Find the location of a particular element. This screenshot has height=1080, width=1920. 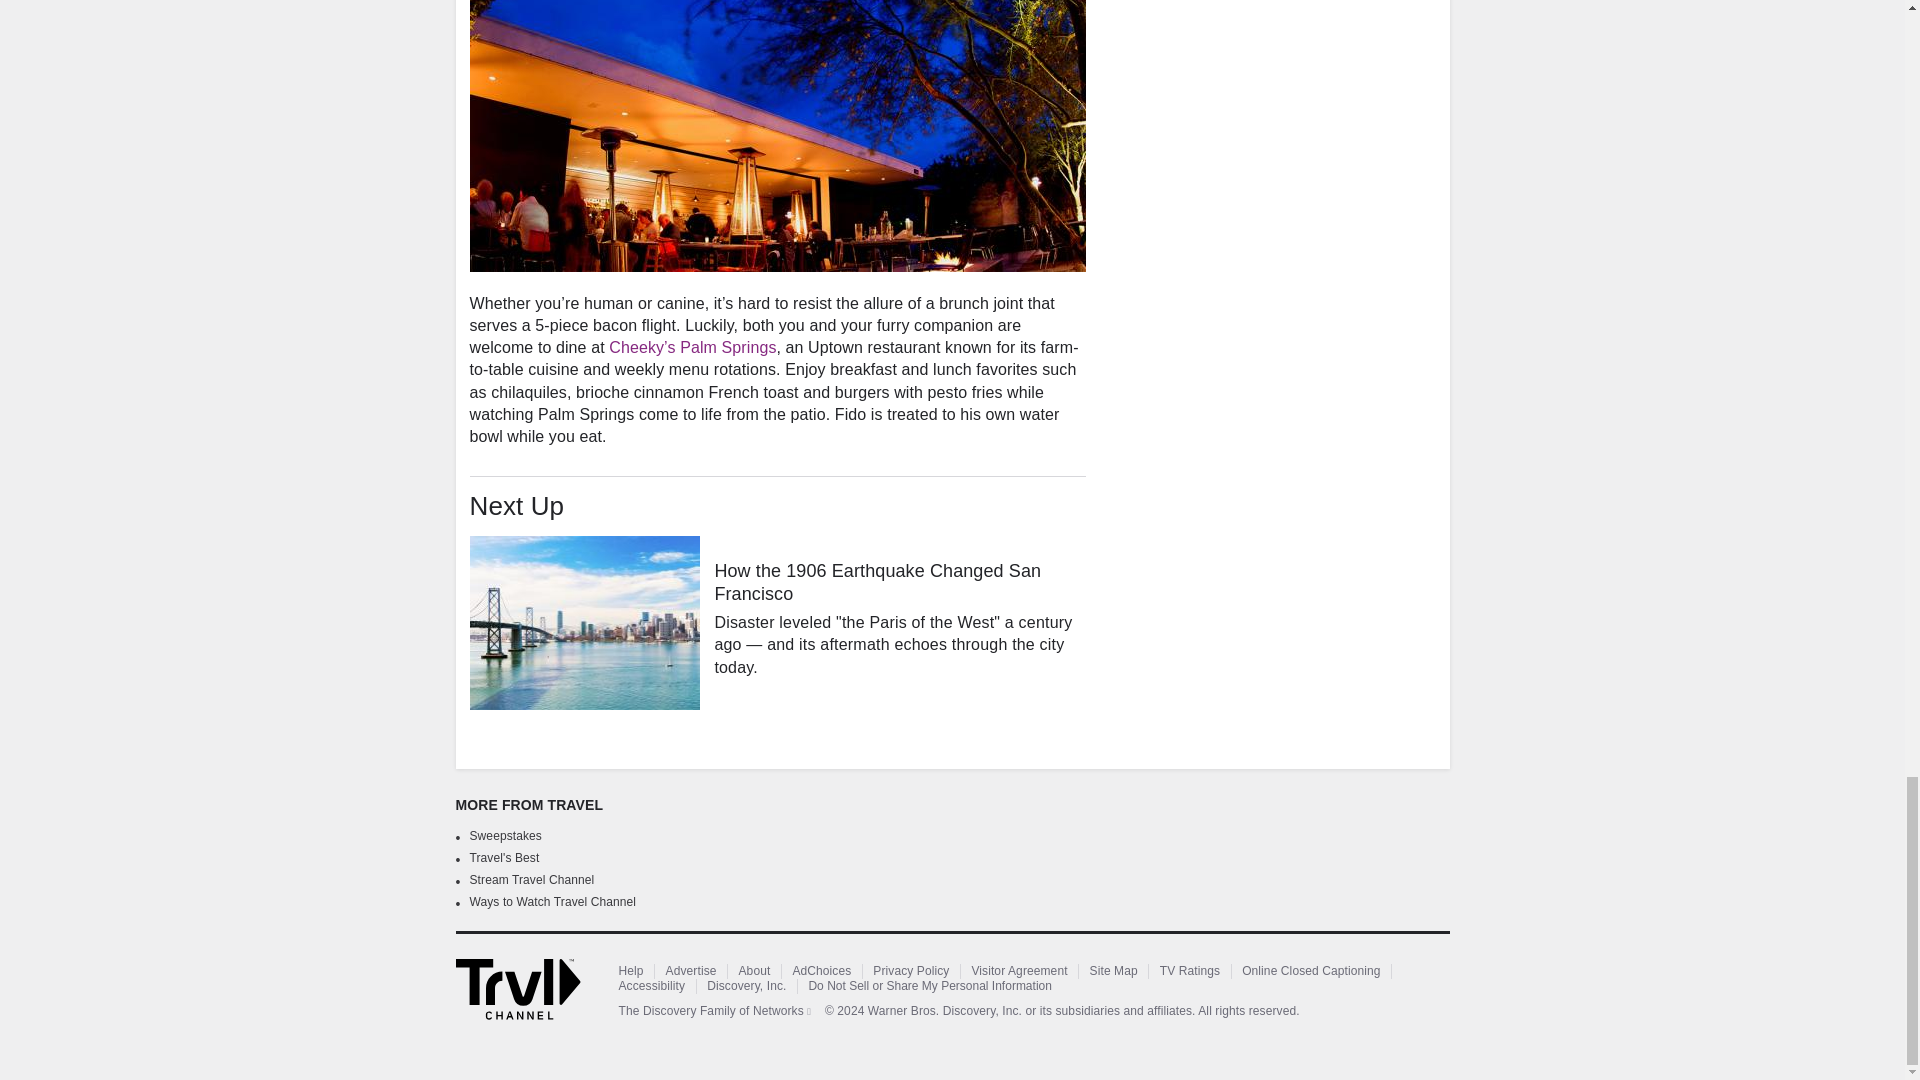

How the 1906 Earthquake Changed San Francisco is located at coordinates (585, 622).